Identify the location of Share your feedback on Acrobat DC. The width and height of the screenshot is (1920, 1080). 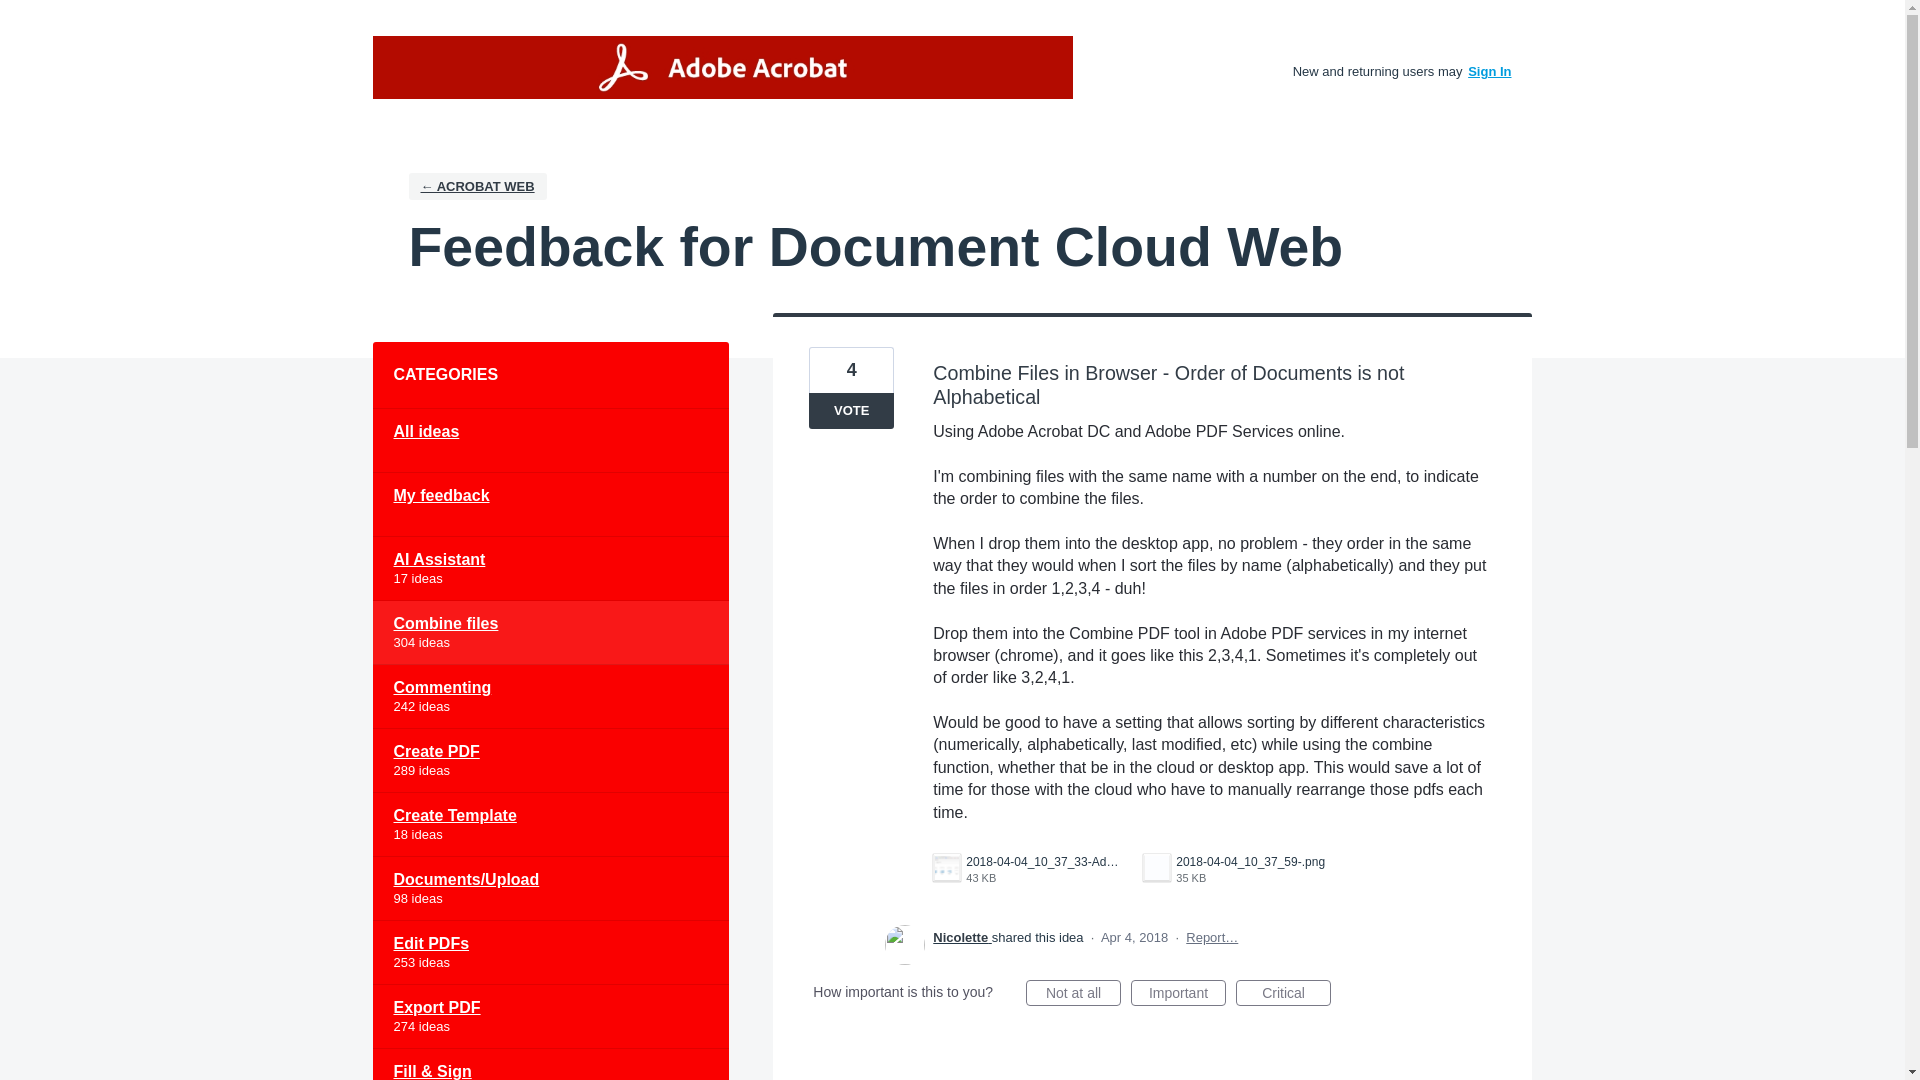
(722, 67).